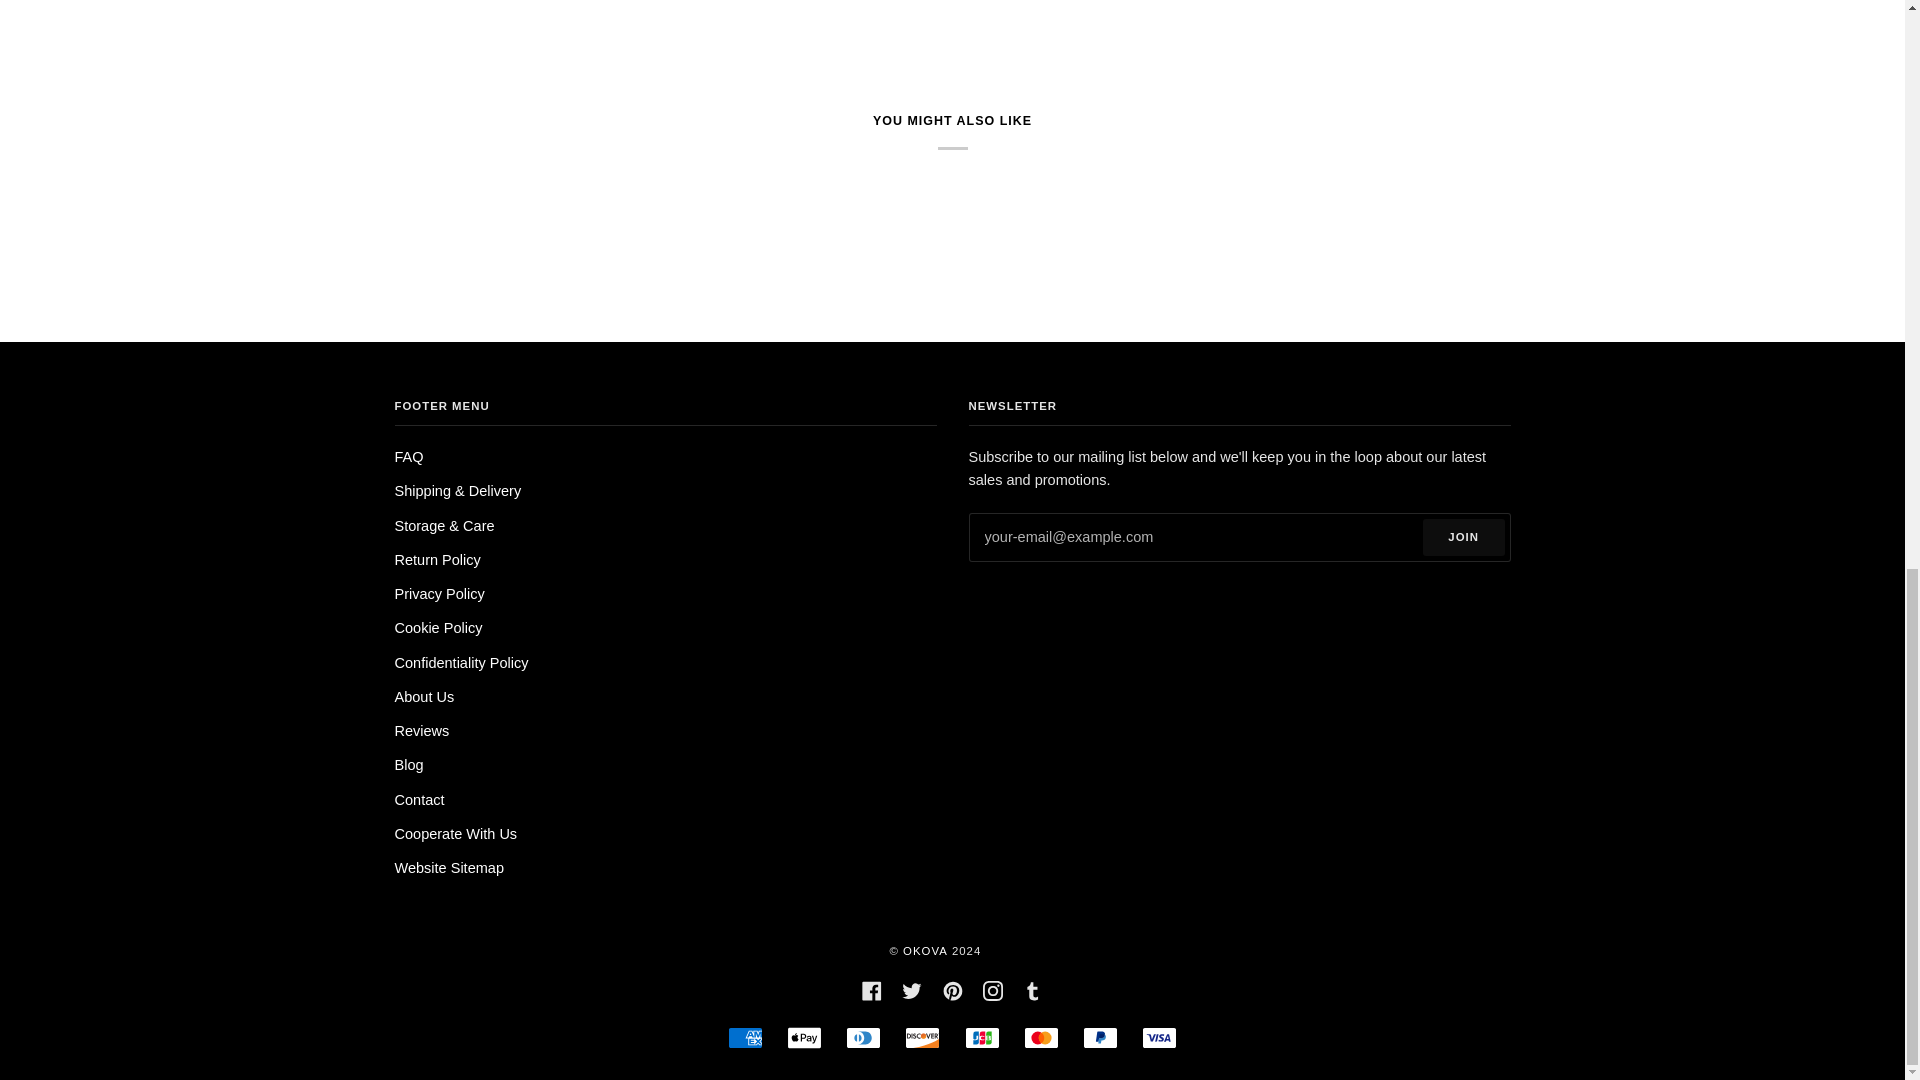  I want to click on AMERICAN EXPRESS, so click(744, 1038).